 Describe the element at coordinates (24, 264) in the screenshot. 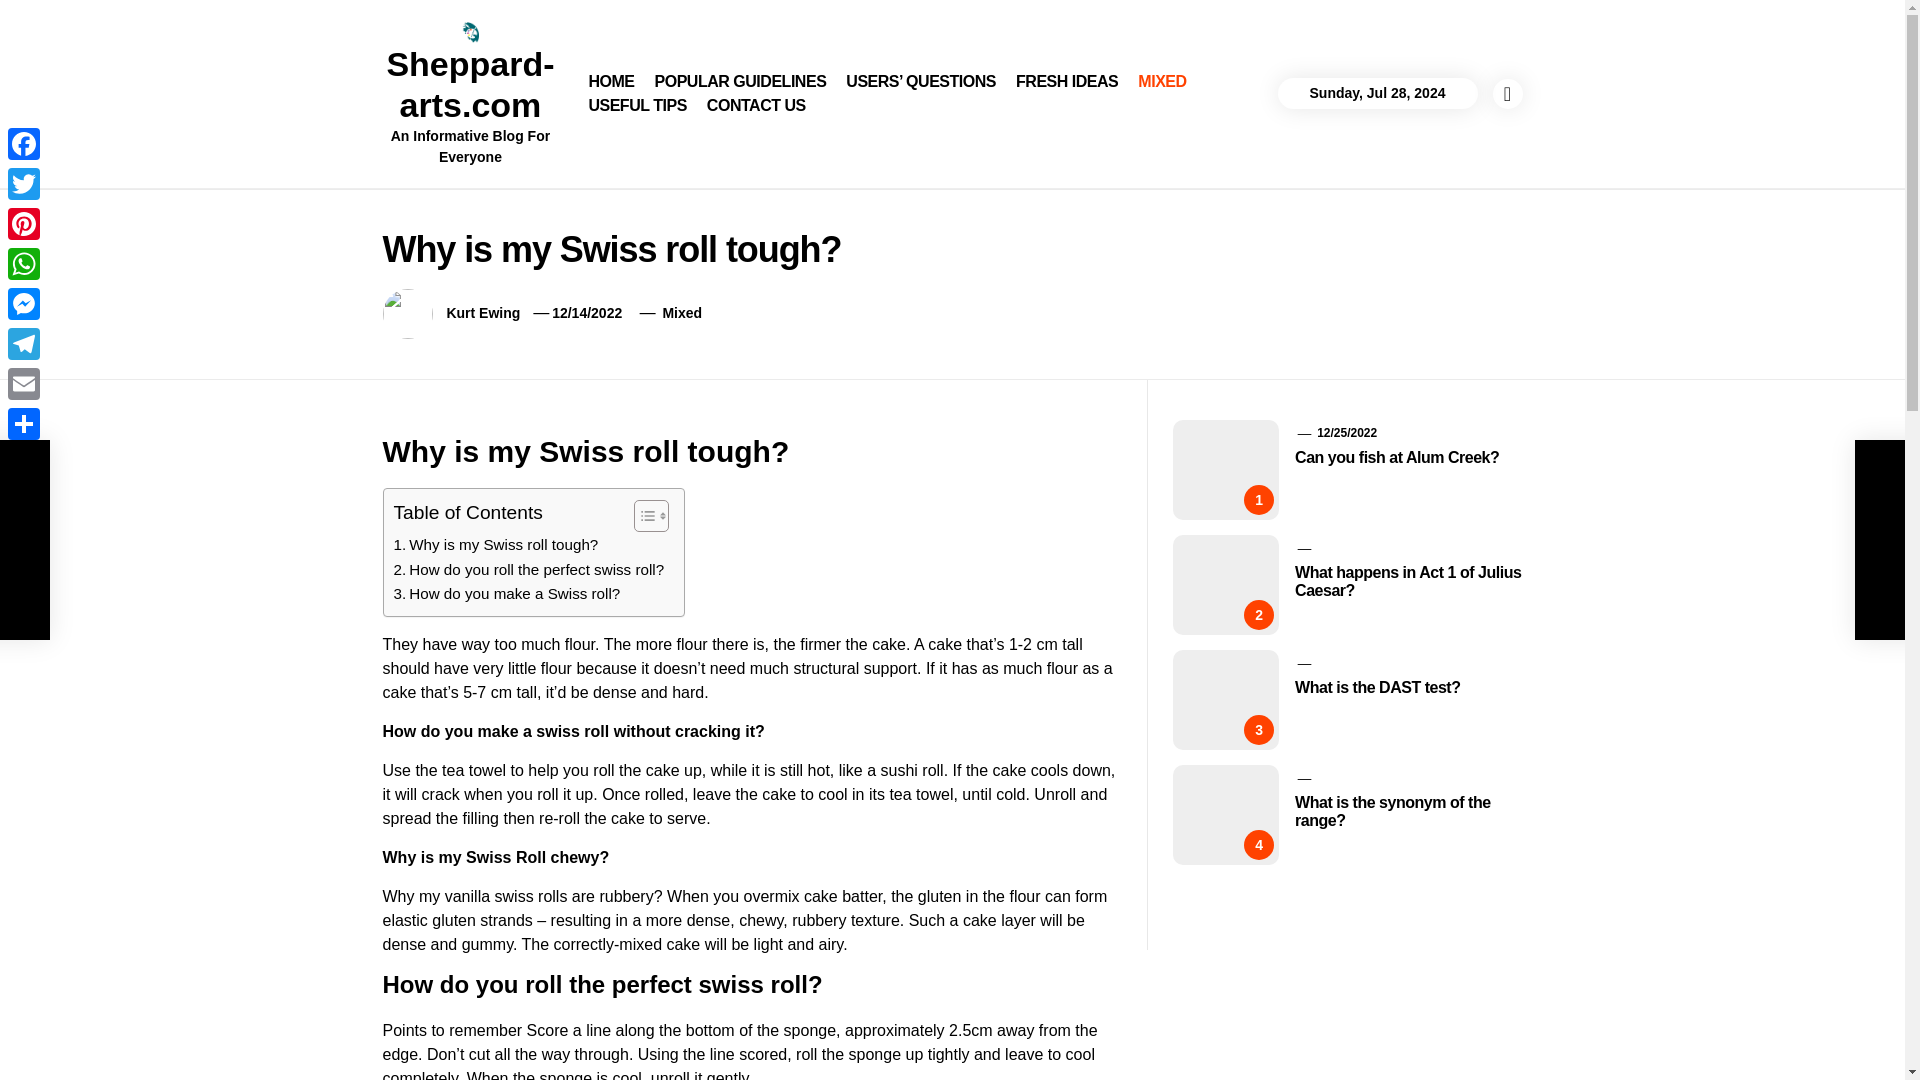

I see `WhatsApp` at that location.